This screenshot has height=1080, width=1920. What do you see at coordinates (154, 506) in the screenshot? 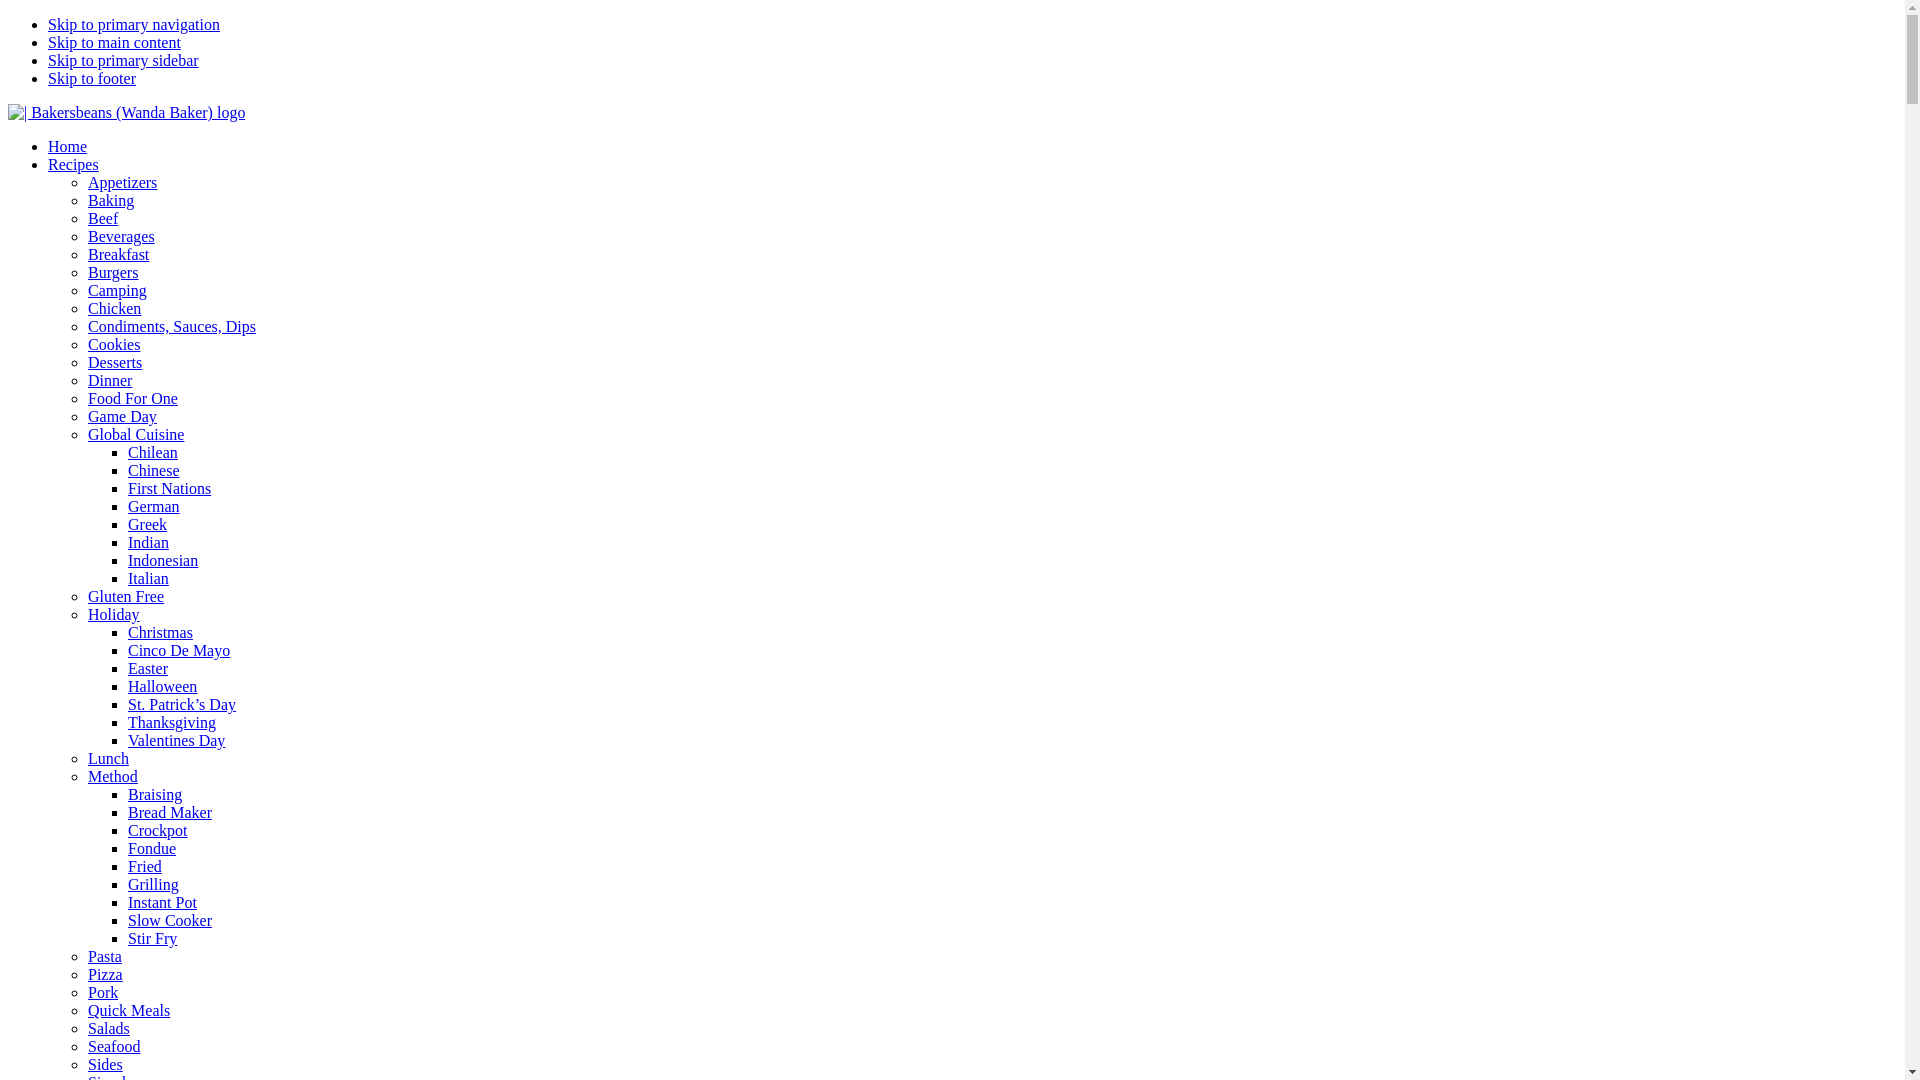
I see `German` at bounding box center [154, 506].